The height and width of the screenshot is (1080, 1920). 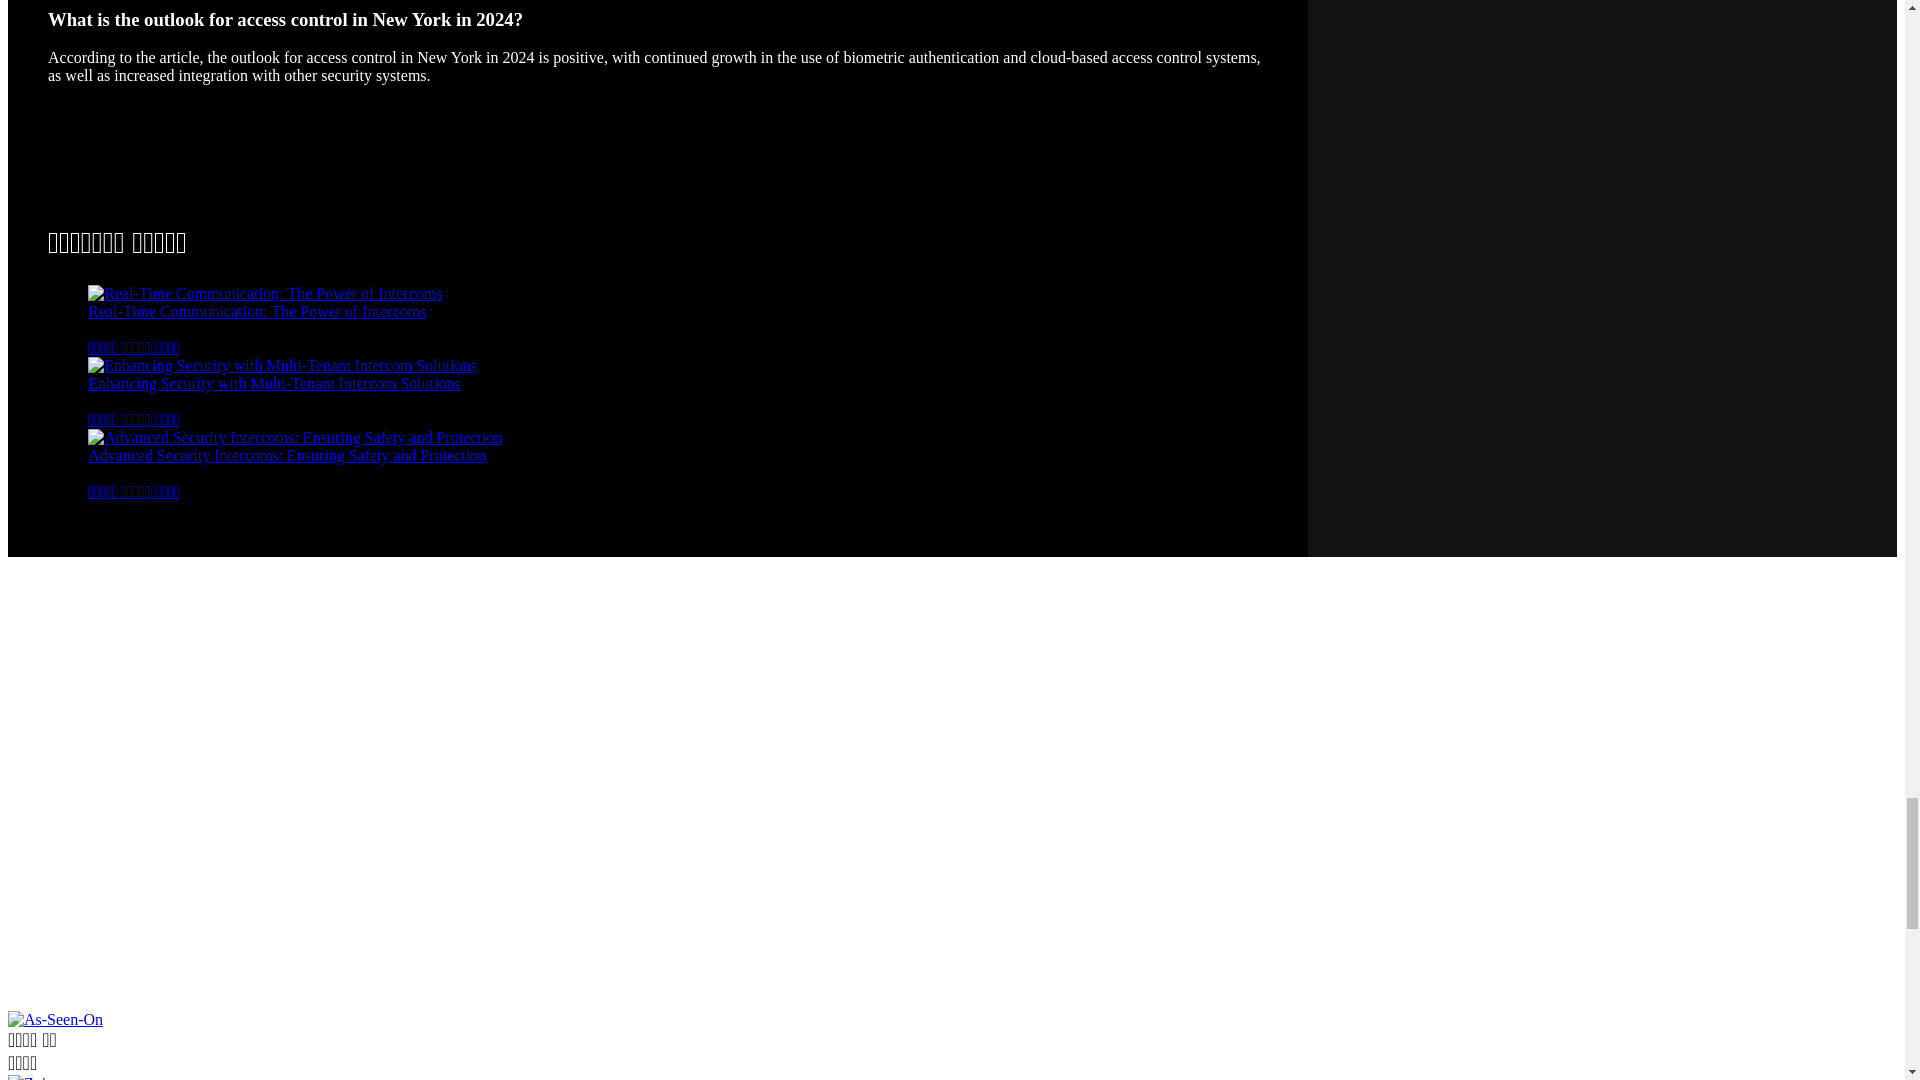 I want to click on Advanced Security Intercoms: Ensuring Safety and Protection, so click(x=294, y=437).